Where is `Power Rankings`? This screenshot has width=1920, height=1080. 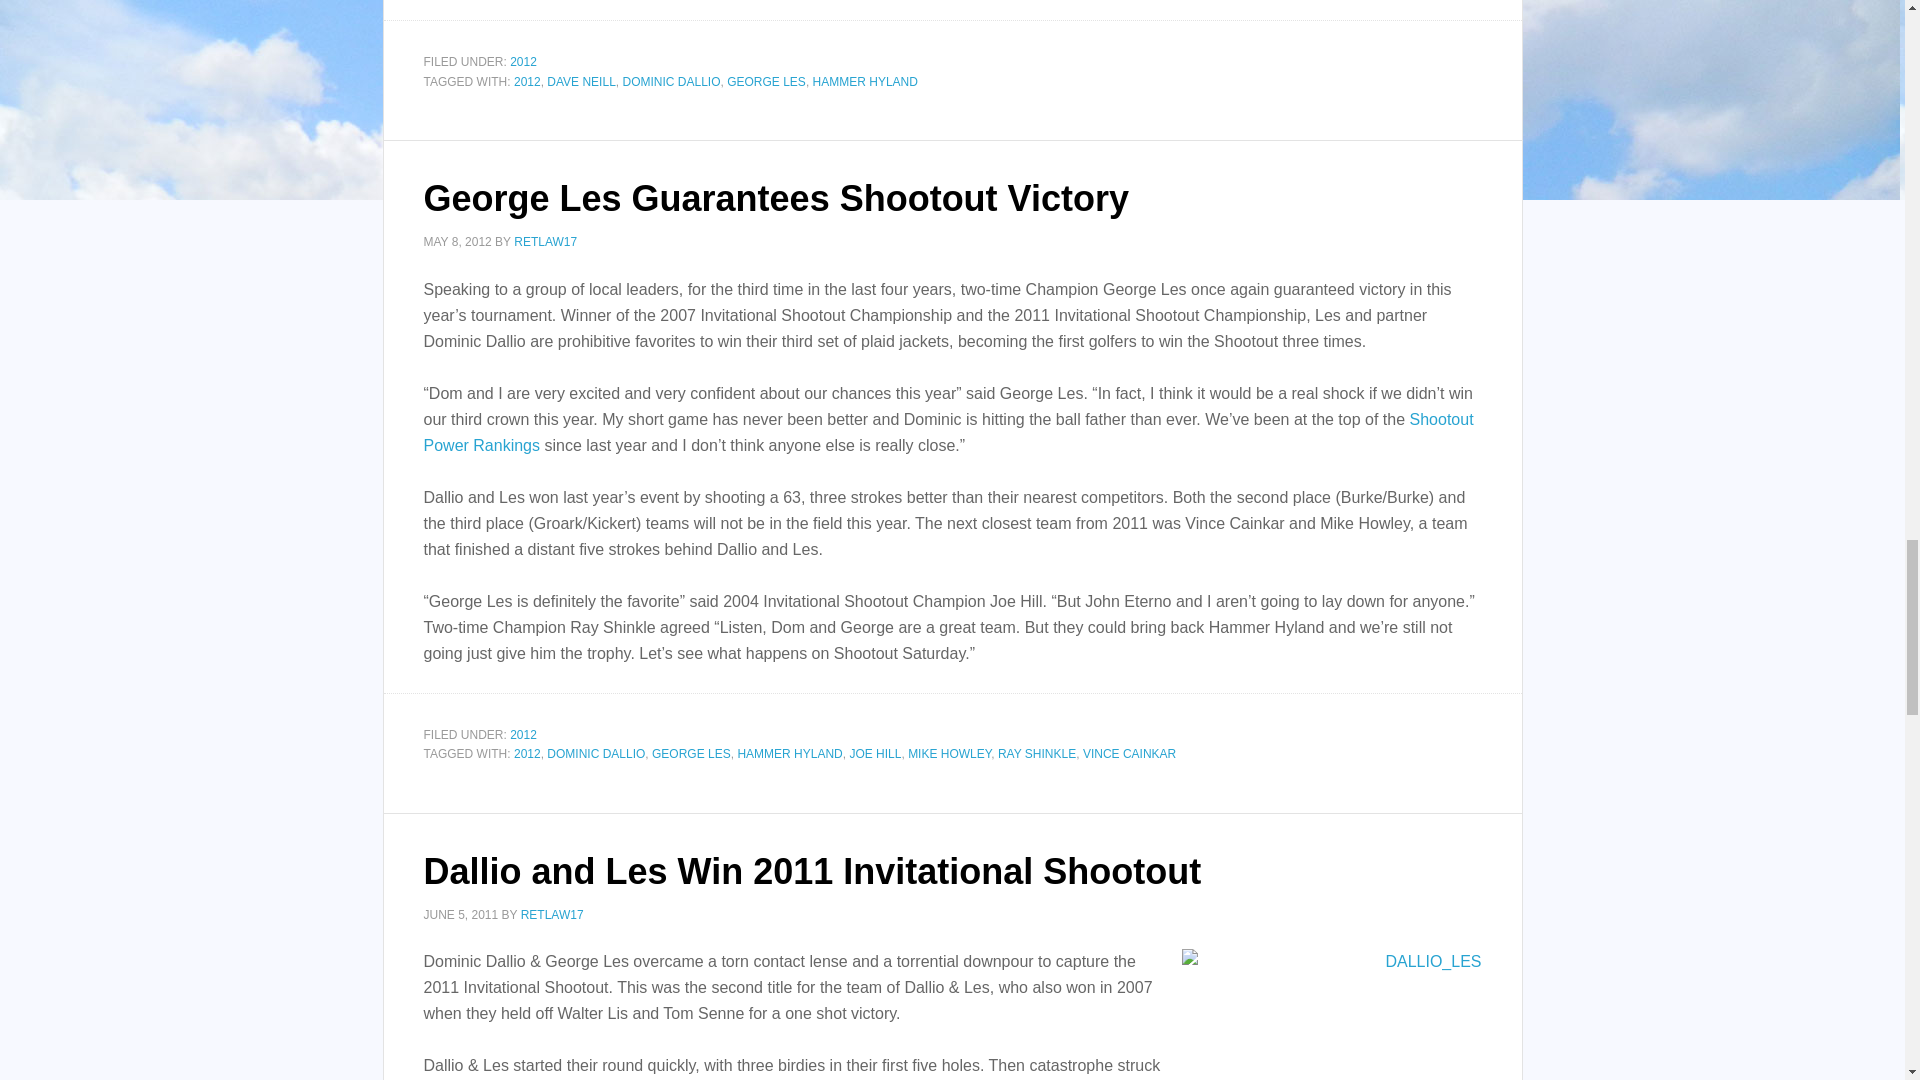 Power Rankings is located at coordinates (949, 431).